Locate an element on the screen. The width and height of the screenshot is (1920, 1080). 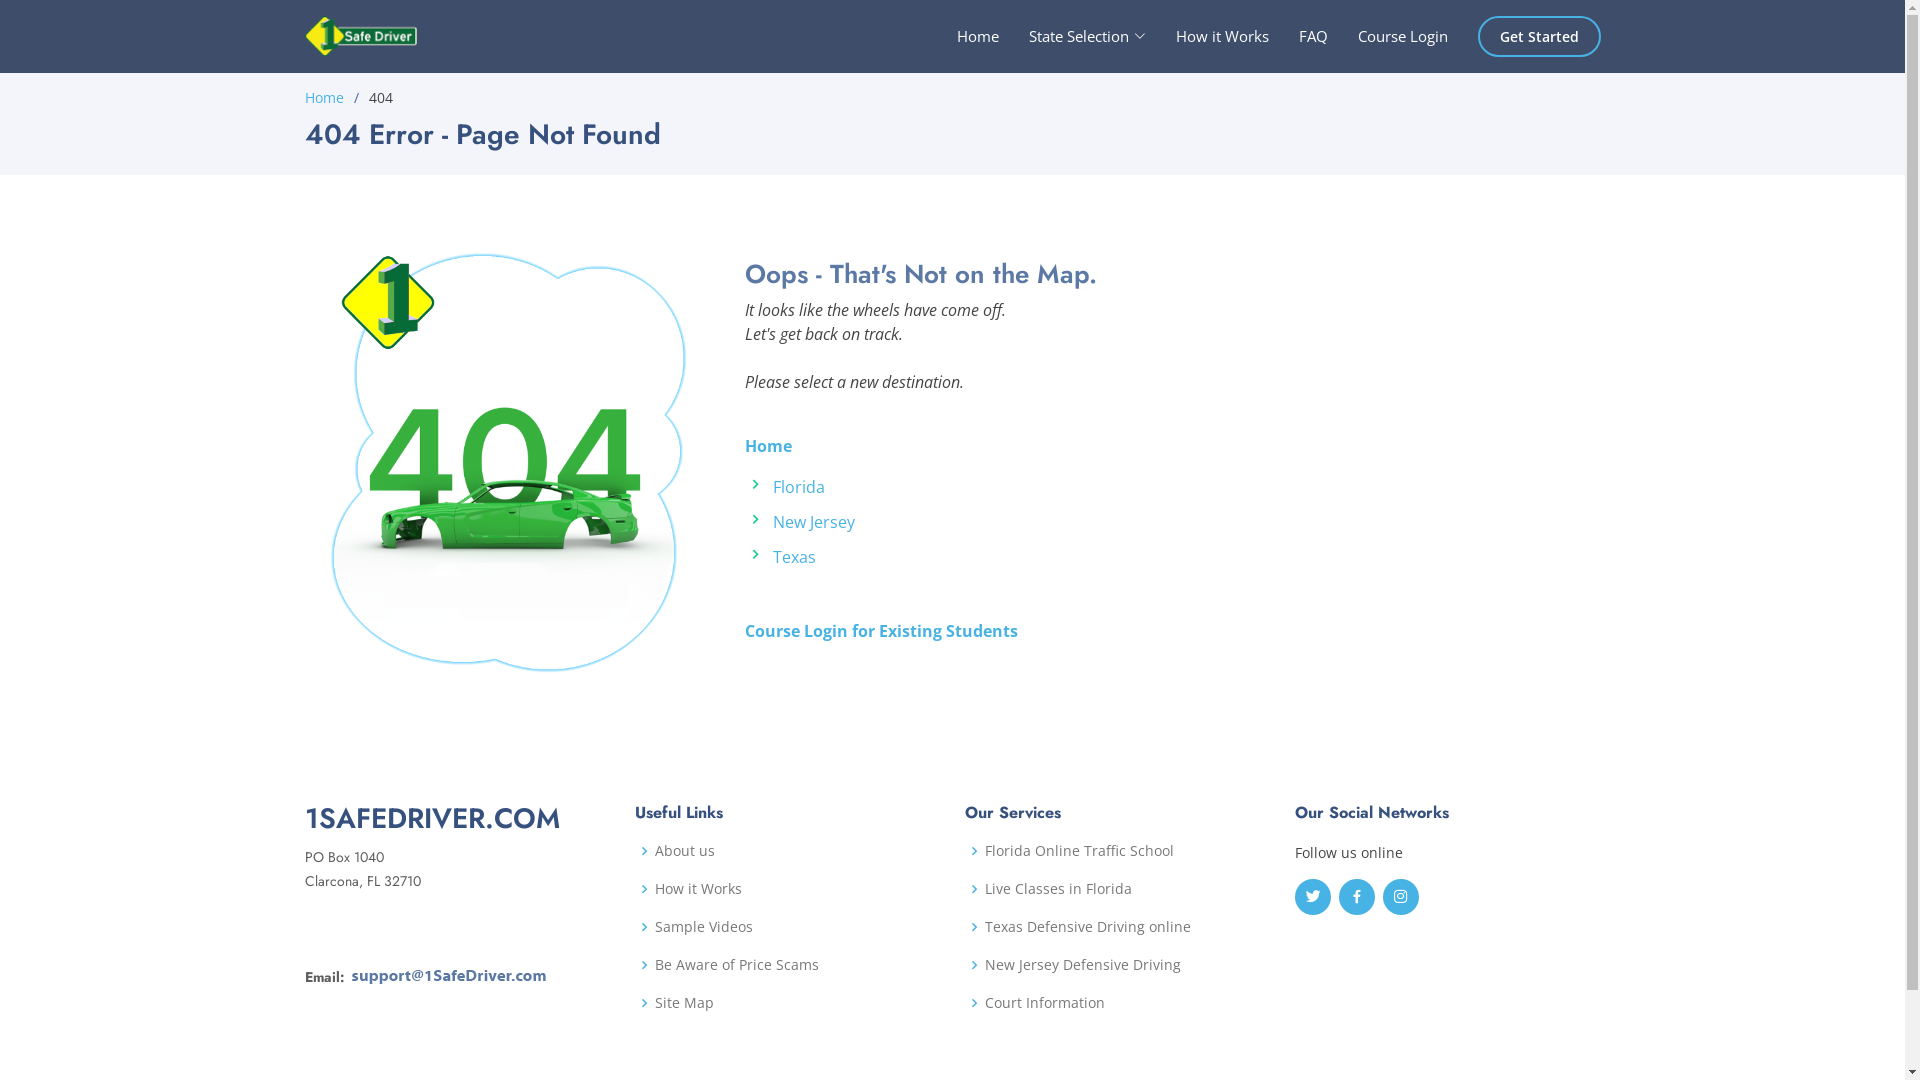
Florida Online Traffic School is located at coordinates (1078, 851).